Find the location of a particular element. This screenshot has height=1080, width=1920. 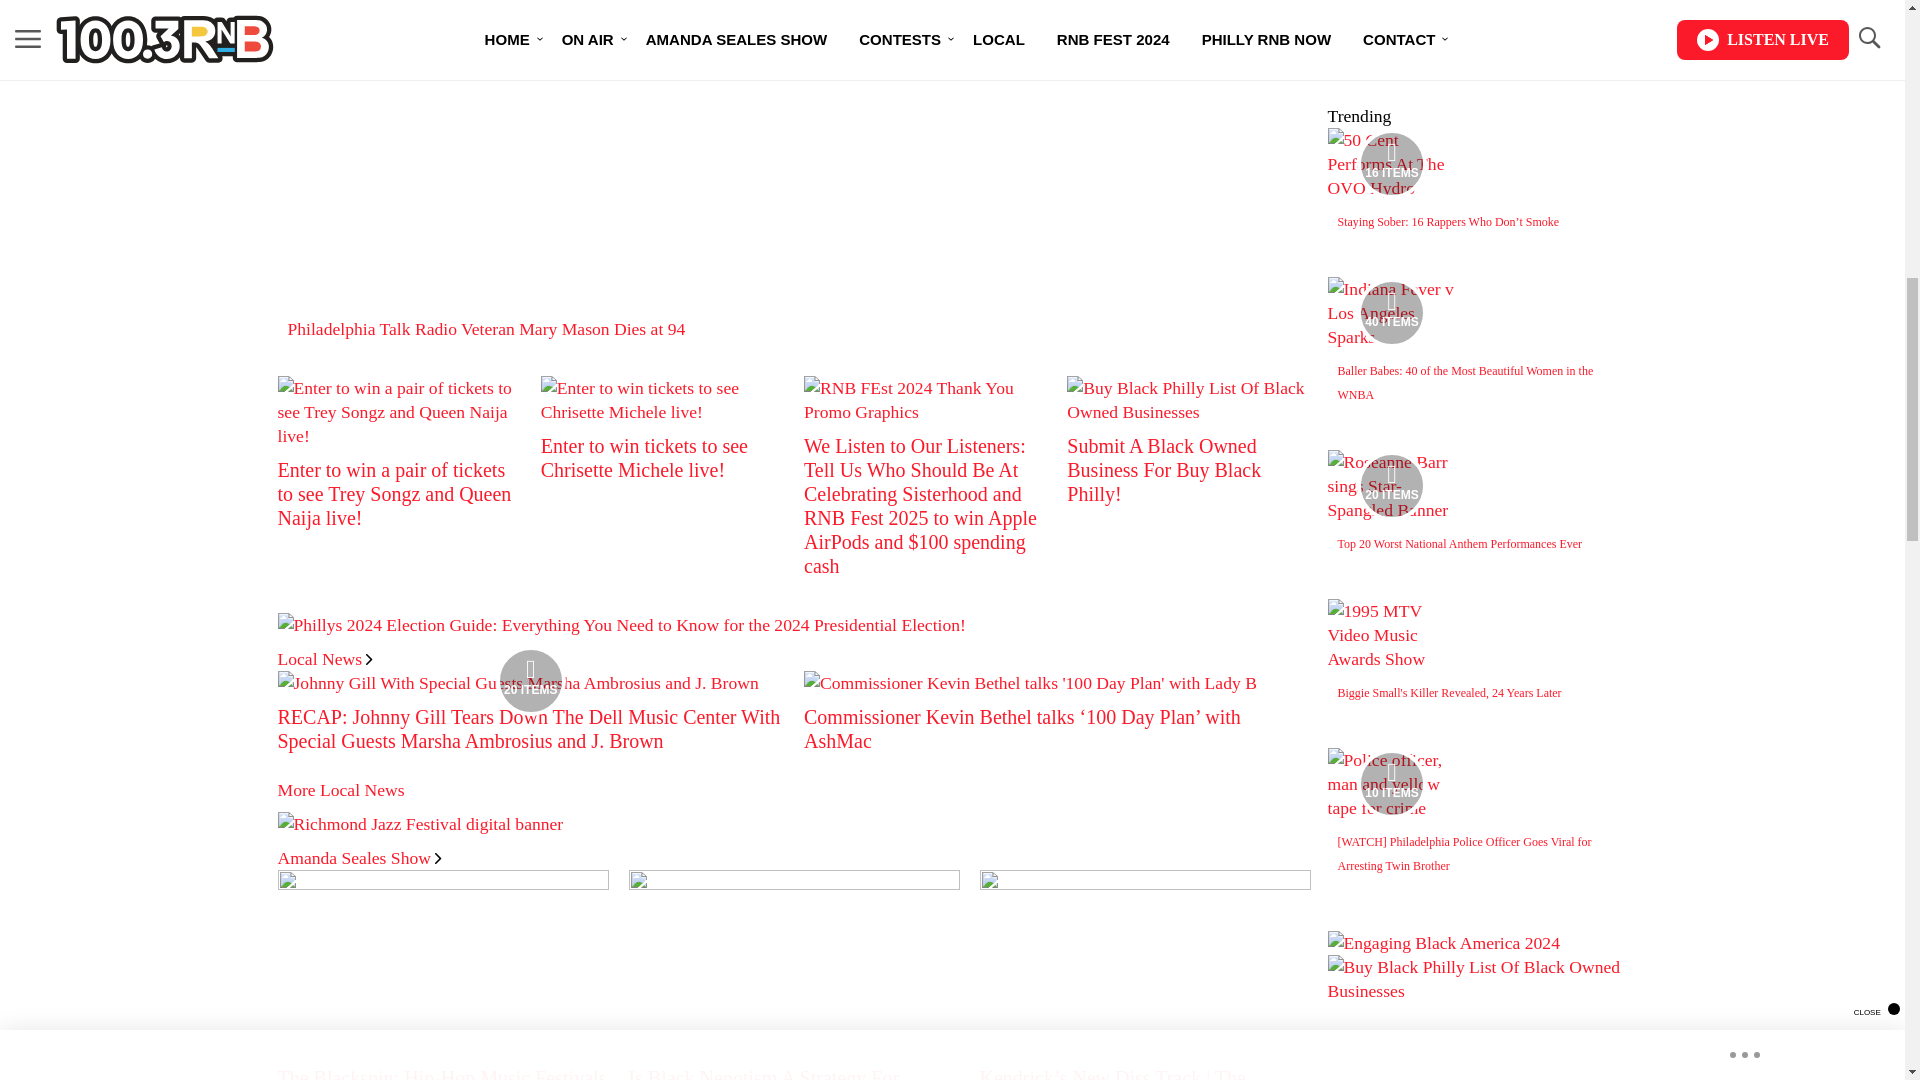

Media Playlist is located at coordinates (1392, 312).